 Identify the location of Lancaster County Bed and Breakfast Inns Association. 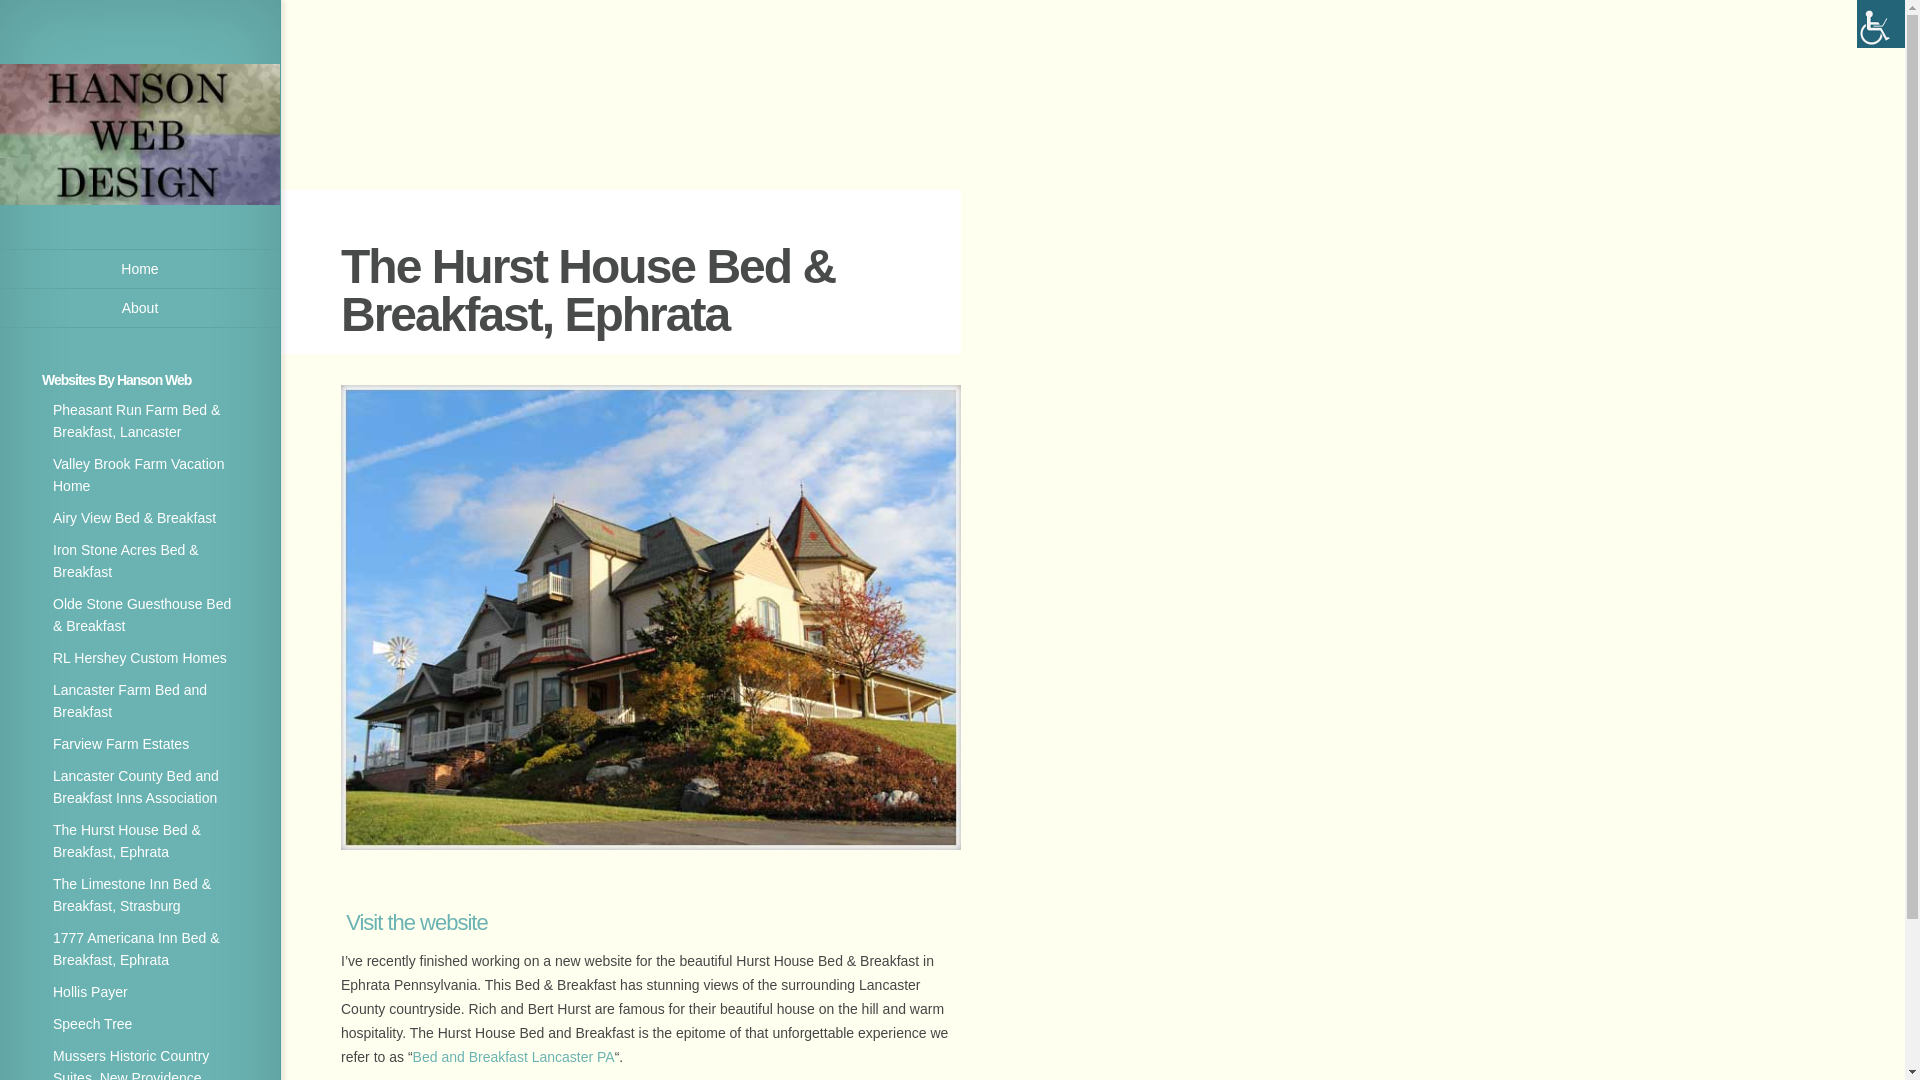
(136, 786).